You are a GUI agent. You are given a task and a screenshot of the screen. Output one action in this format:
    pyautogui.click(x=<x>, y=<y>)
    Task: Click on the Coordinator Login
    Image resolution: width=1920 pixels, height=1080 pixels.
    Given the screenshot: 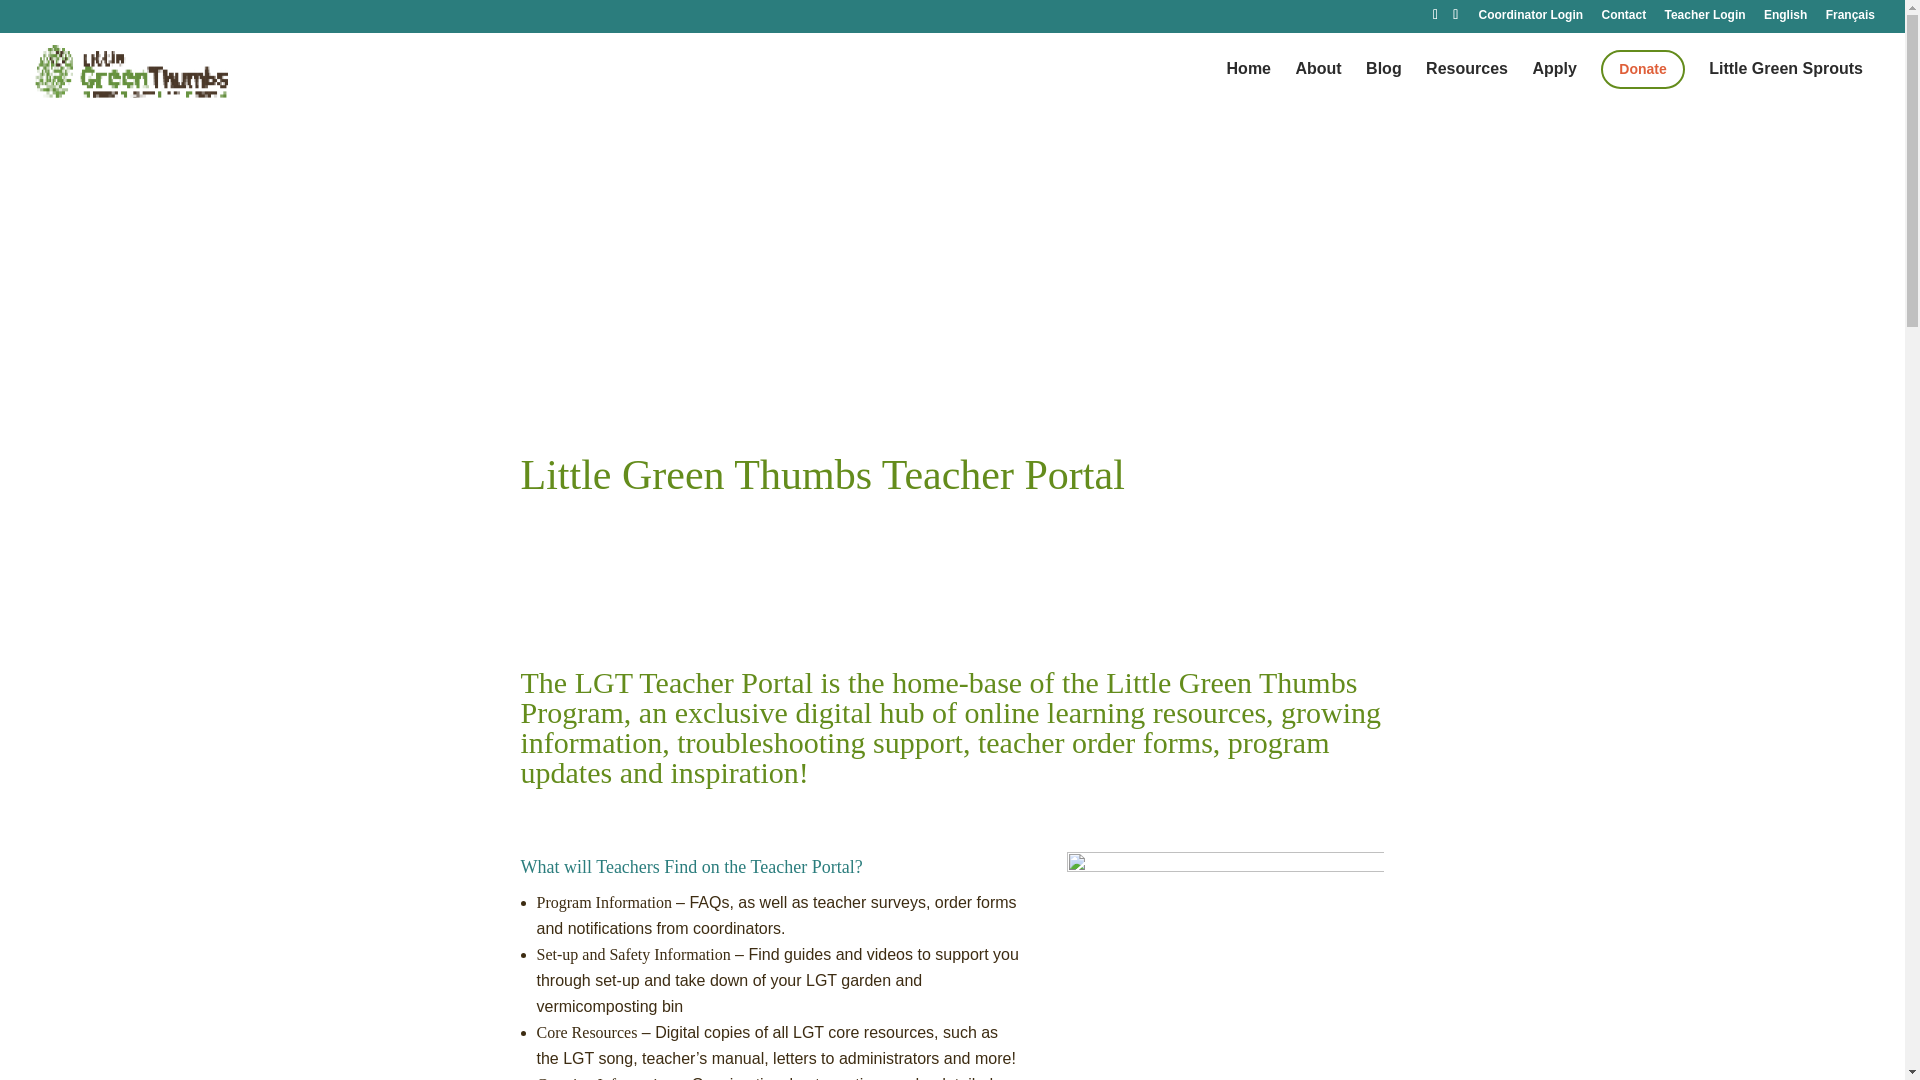 What is the action you would take?
    pyautogui.click(x=1530, y=19)
    